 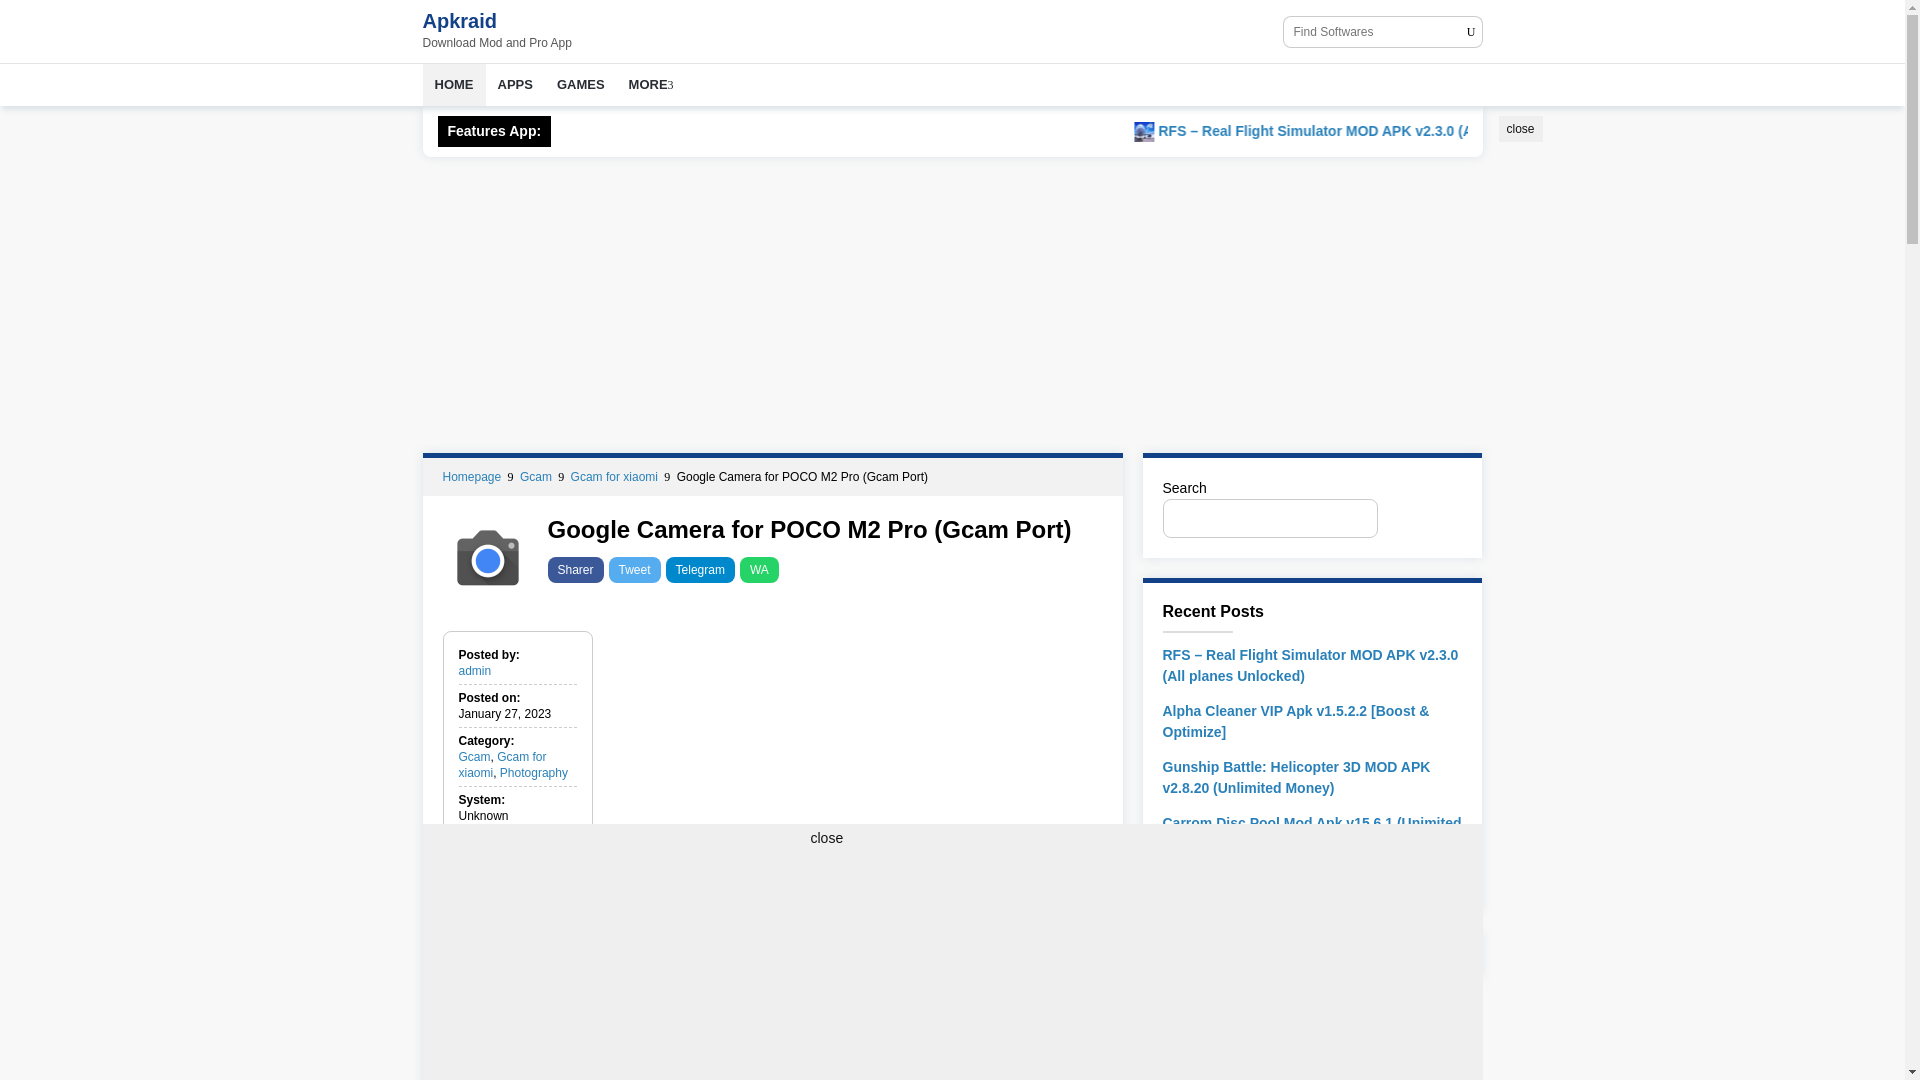 I want to click on close, so click(x=1519, y=128).